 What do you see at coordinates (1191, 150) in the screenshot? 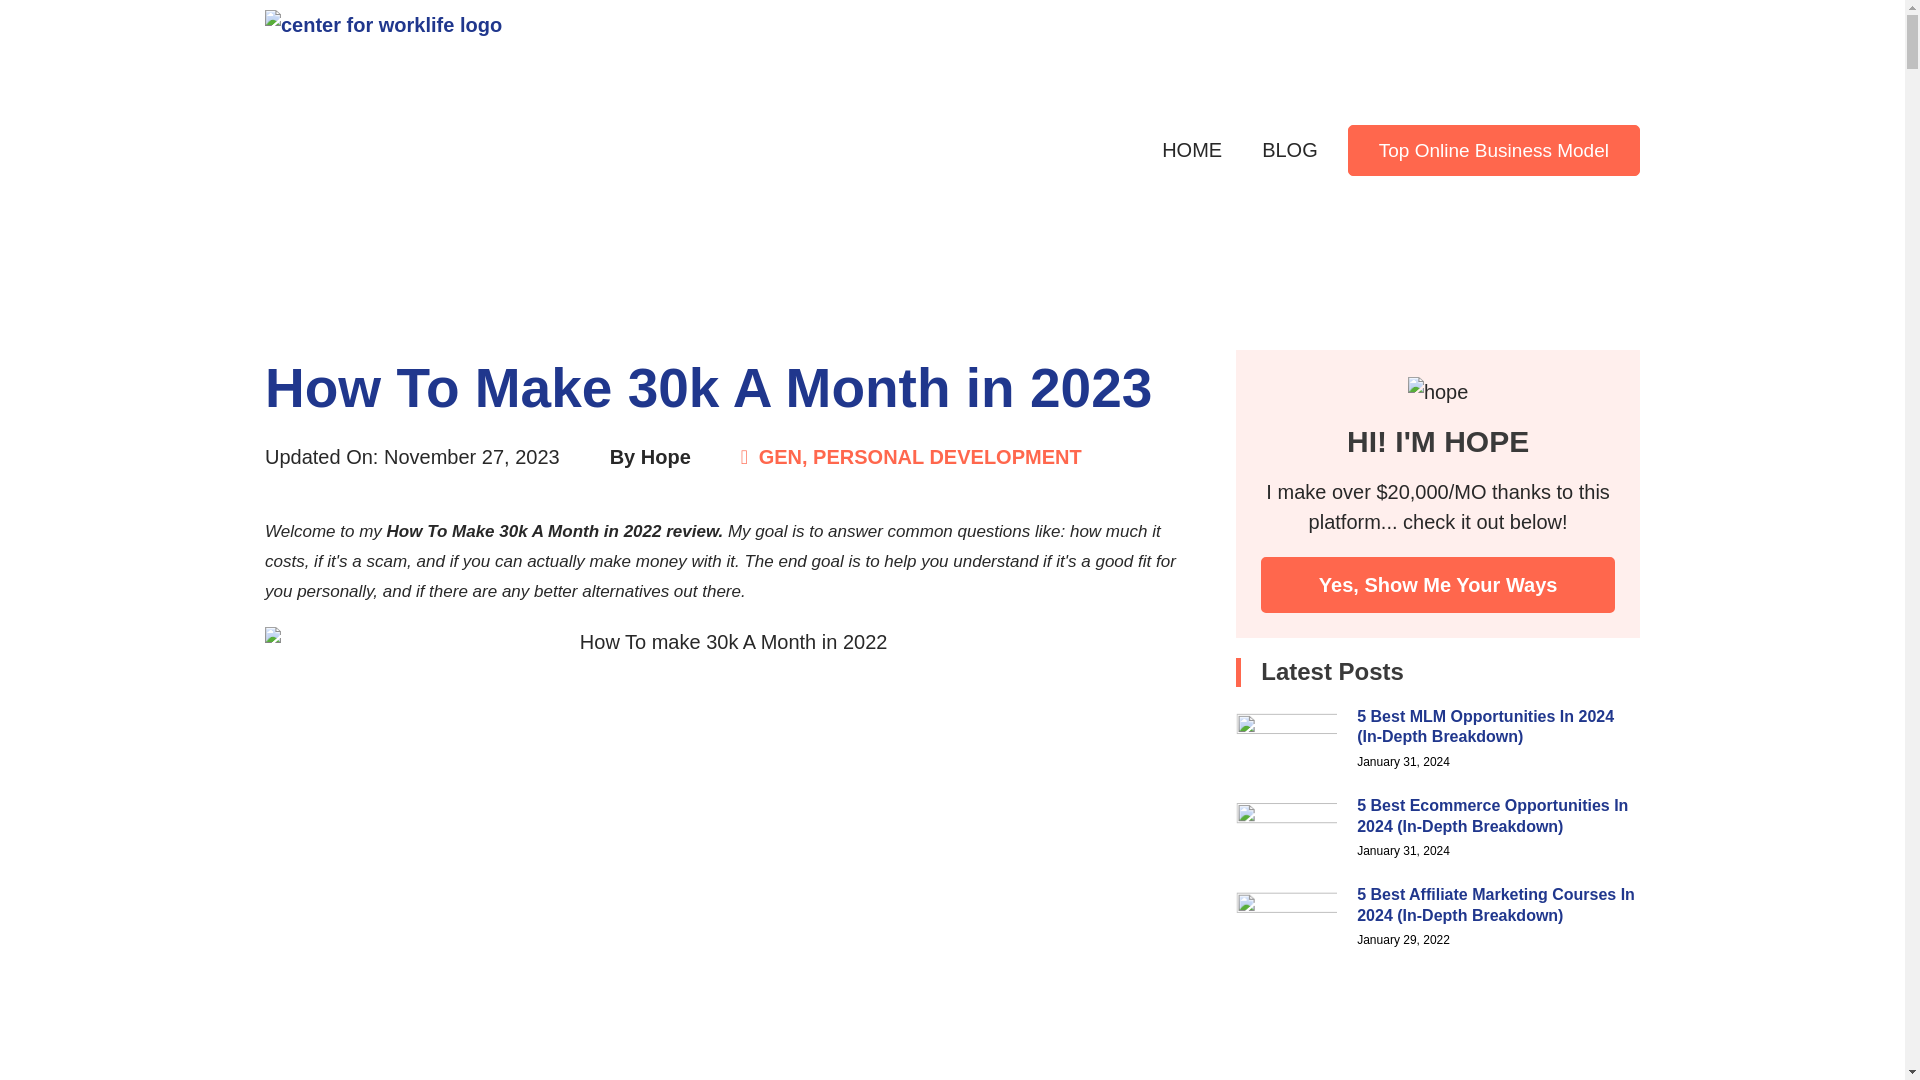
I see `HOME` at bounding box center [1191, 150].